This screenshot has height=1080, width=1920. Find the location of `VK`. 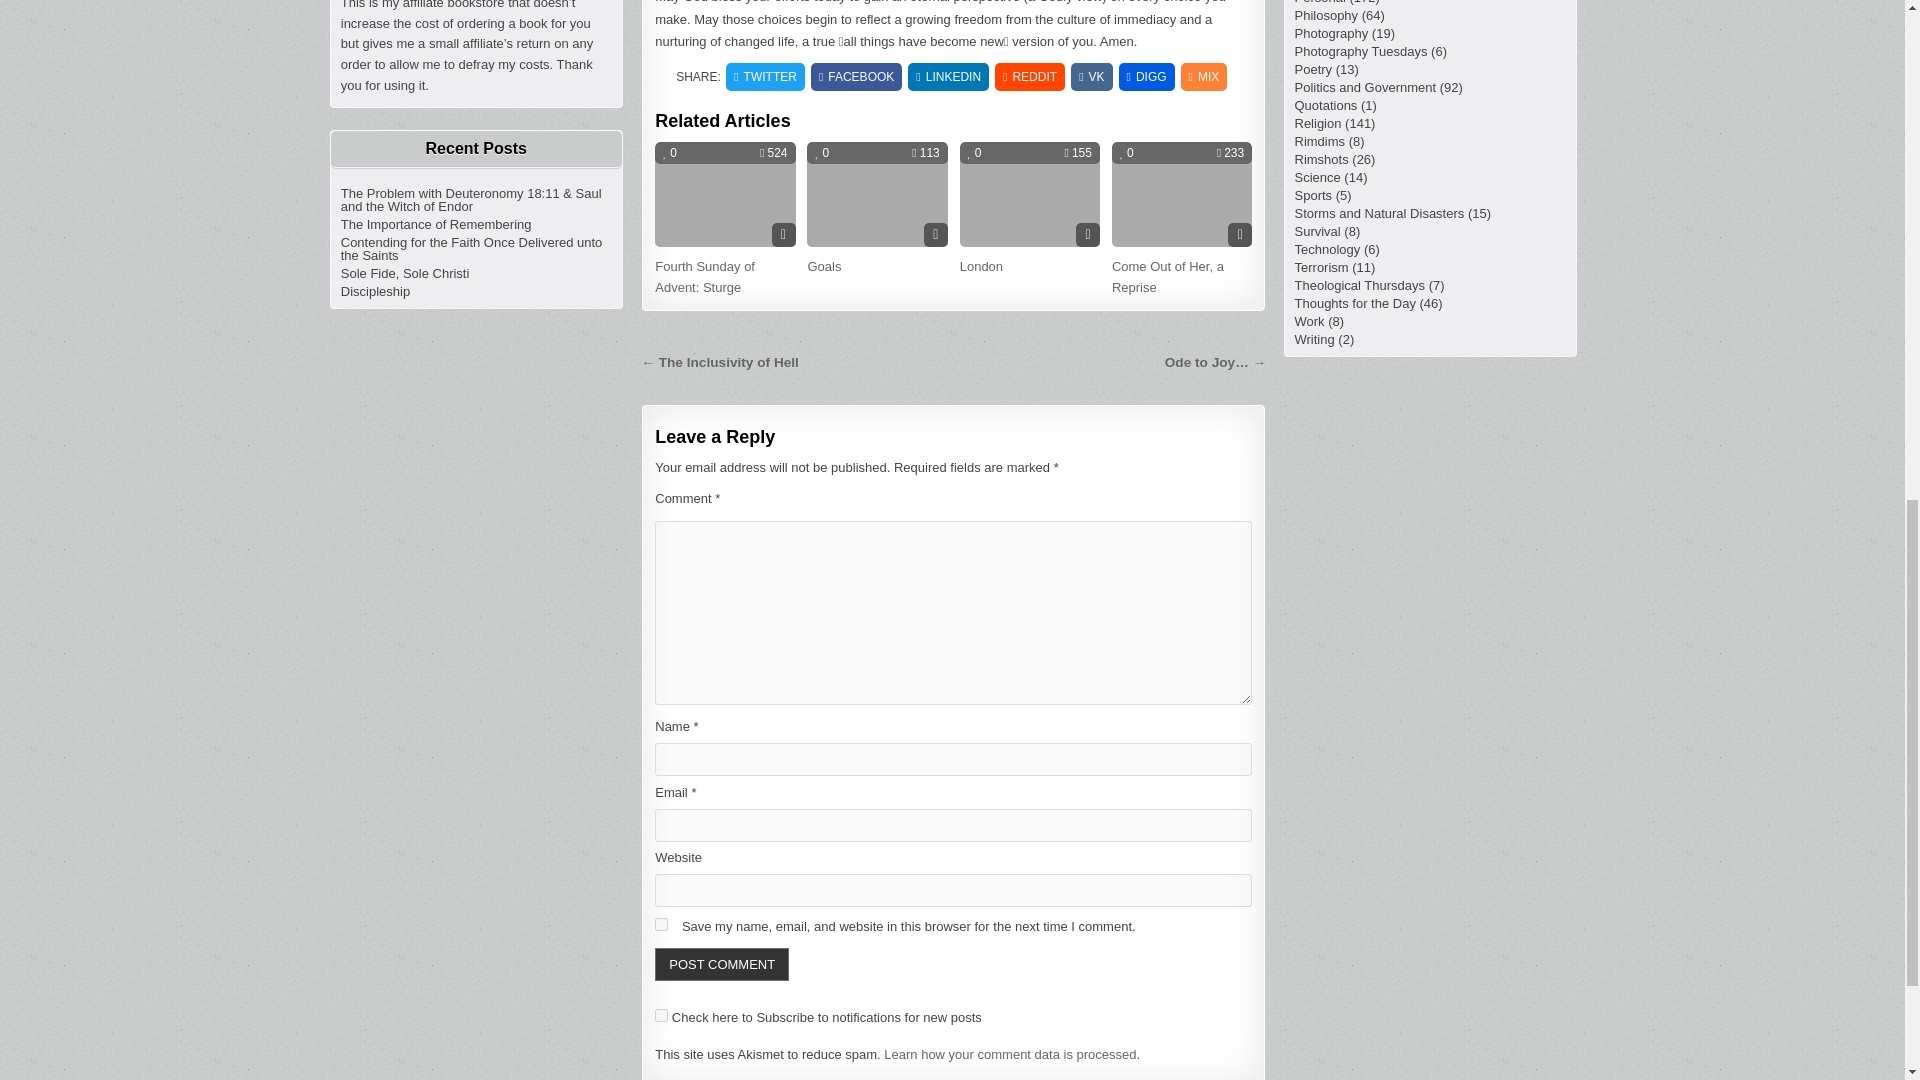

VK is located at coordinates (1091, 76).